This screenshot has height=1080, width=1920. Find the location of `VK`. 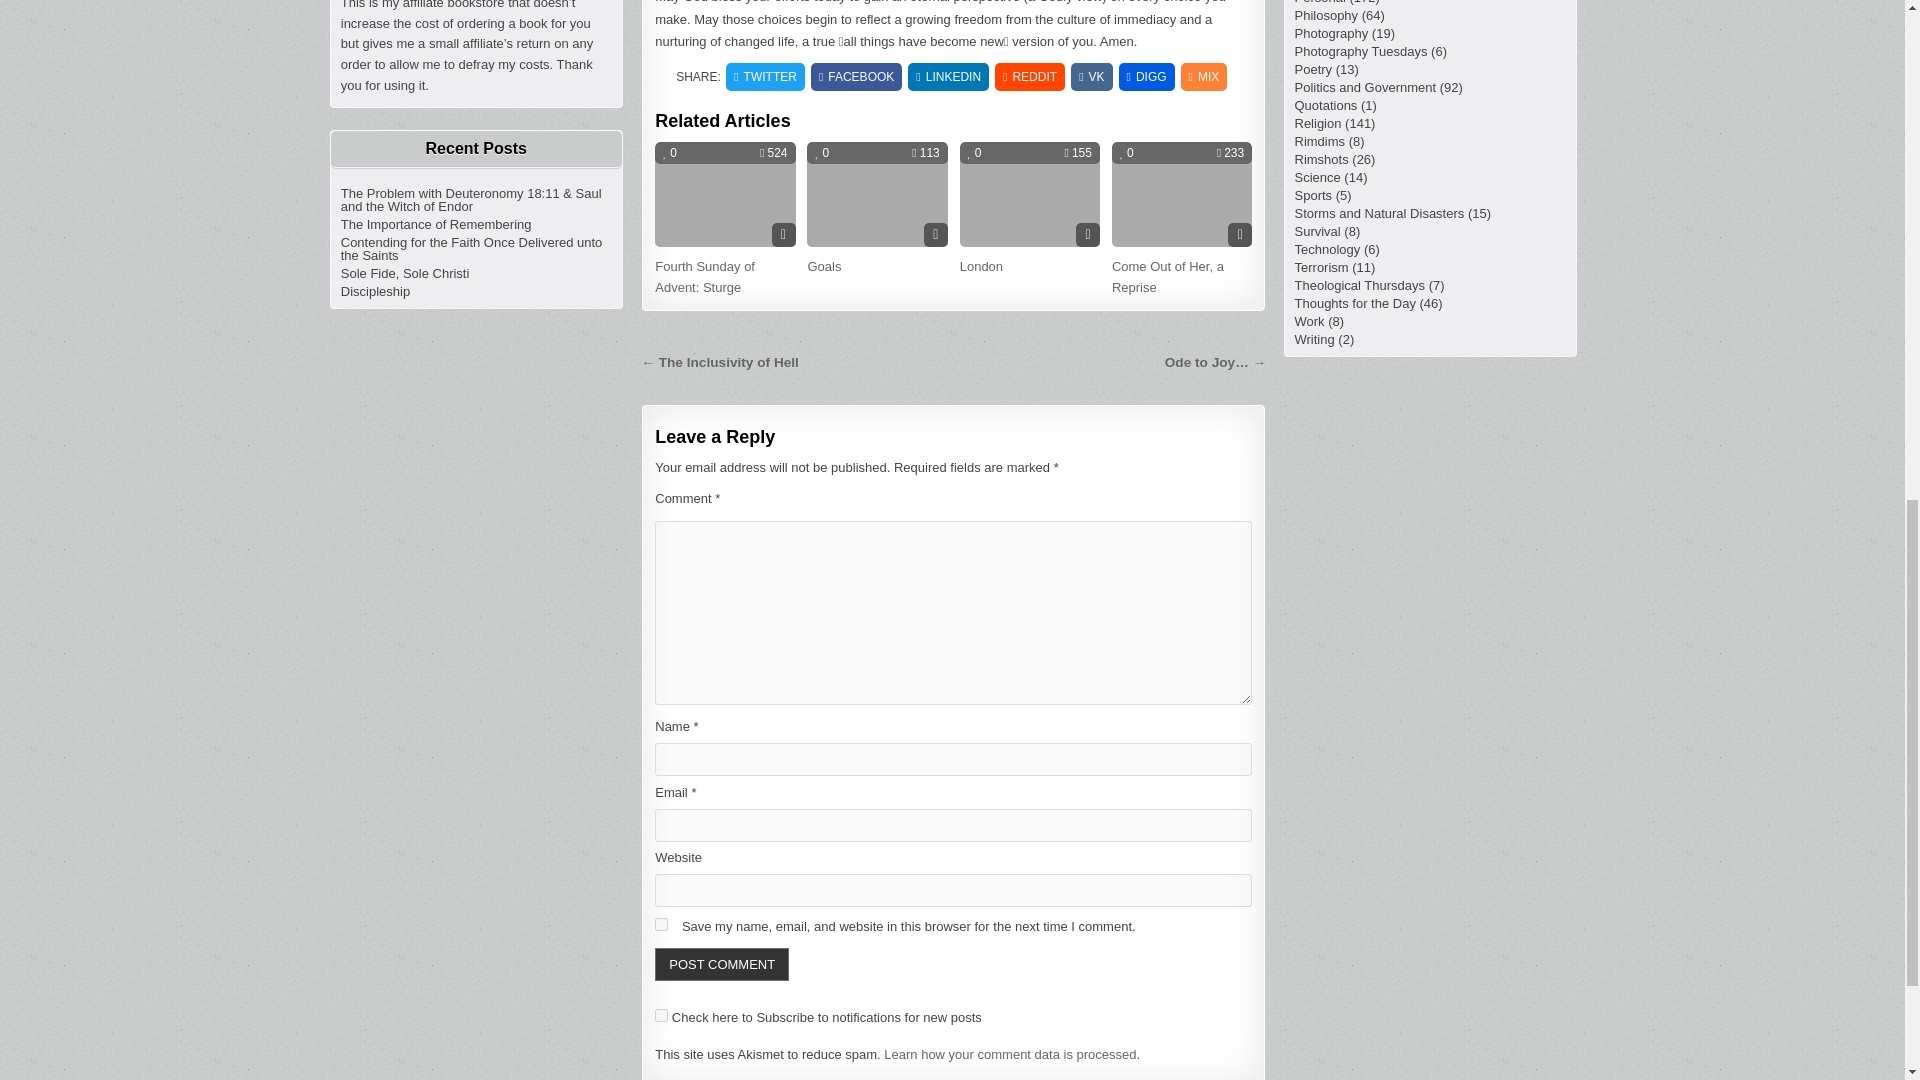

VK is located at coordinates (1091, 76).